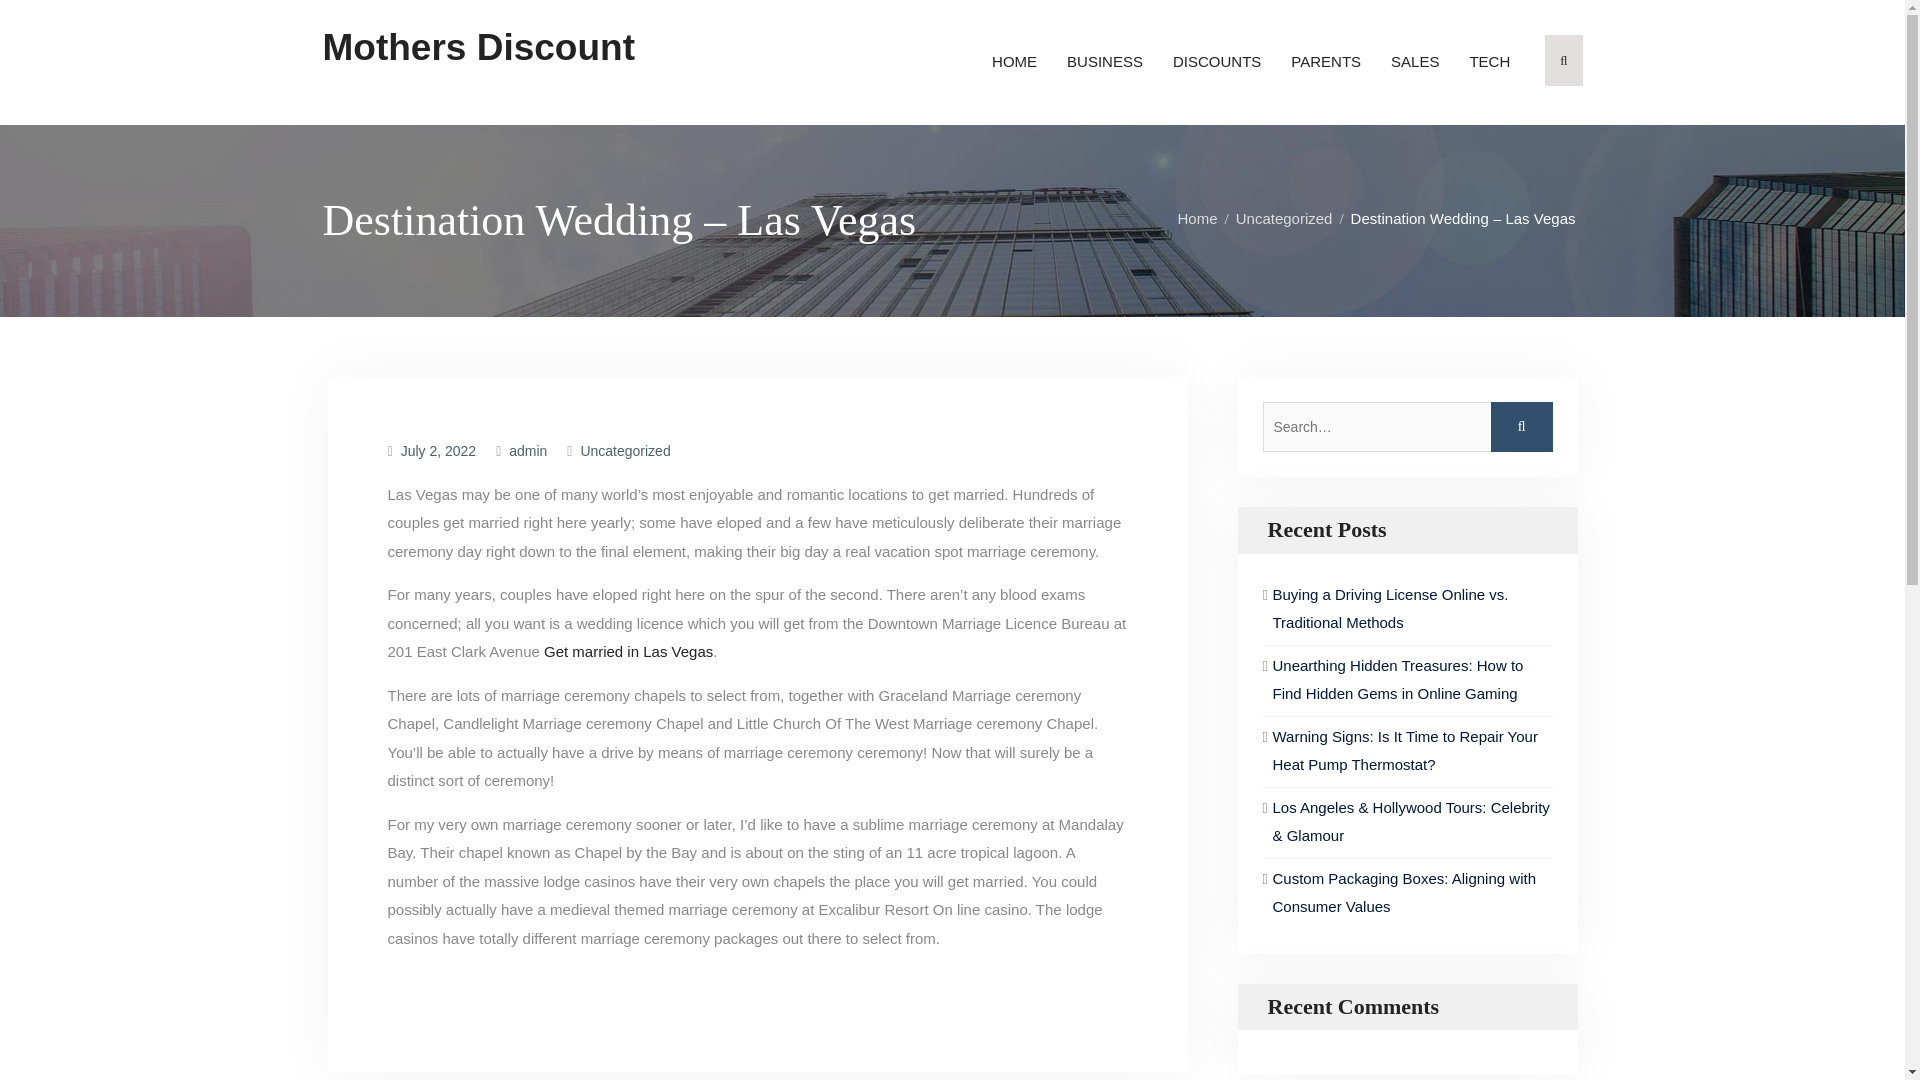 The height and width of the screenshot is (1080, 1920). What do you see at coordinates (528, 450) in the screenshot?
I see `admin` at bounding box center [528, 450].